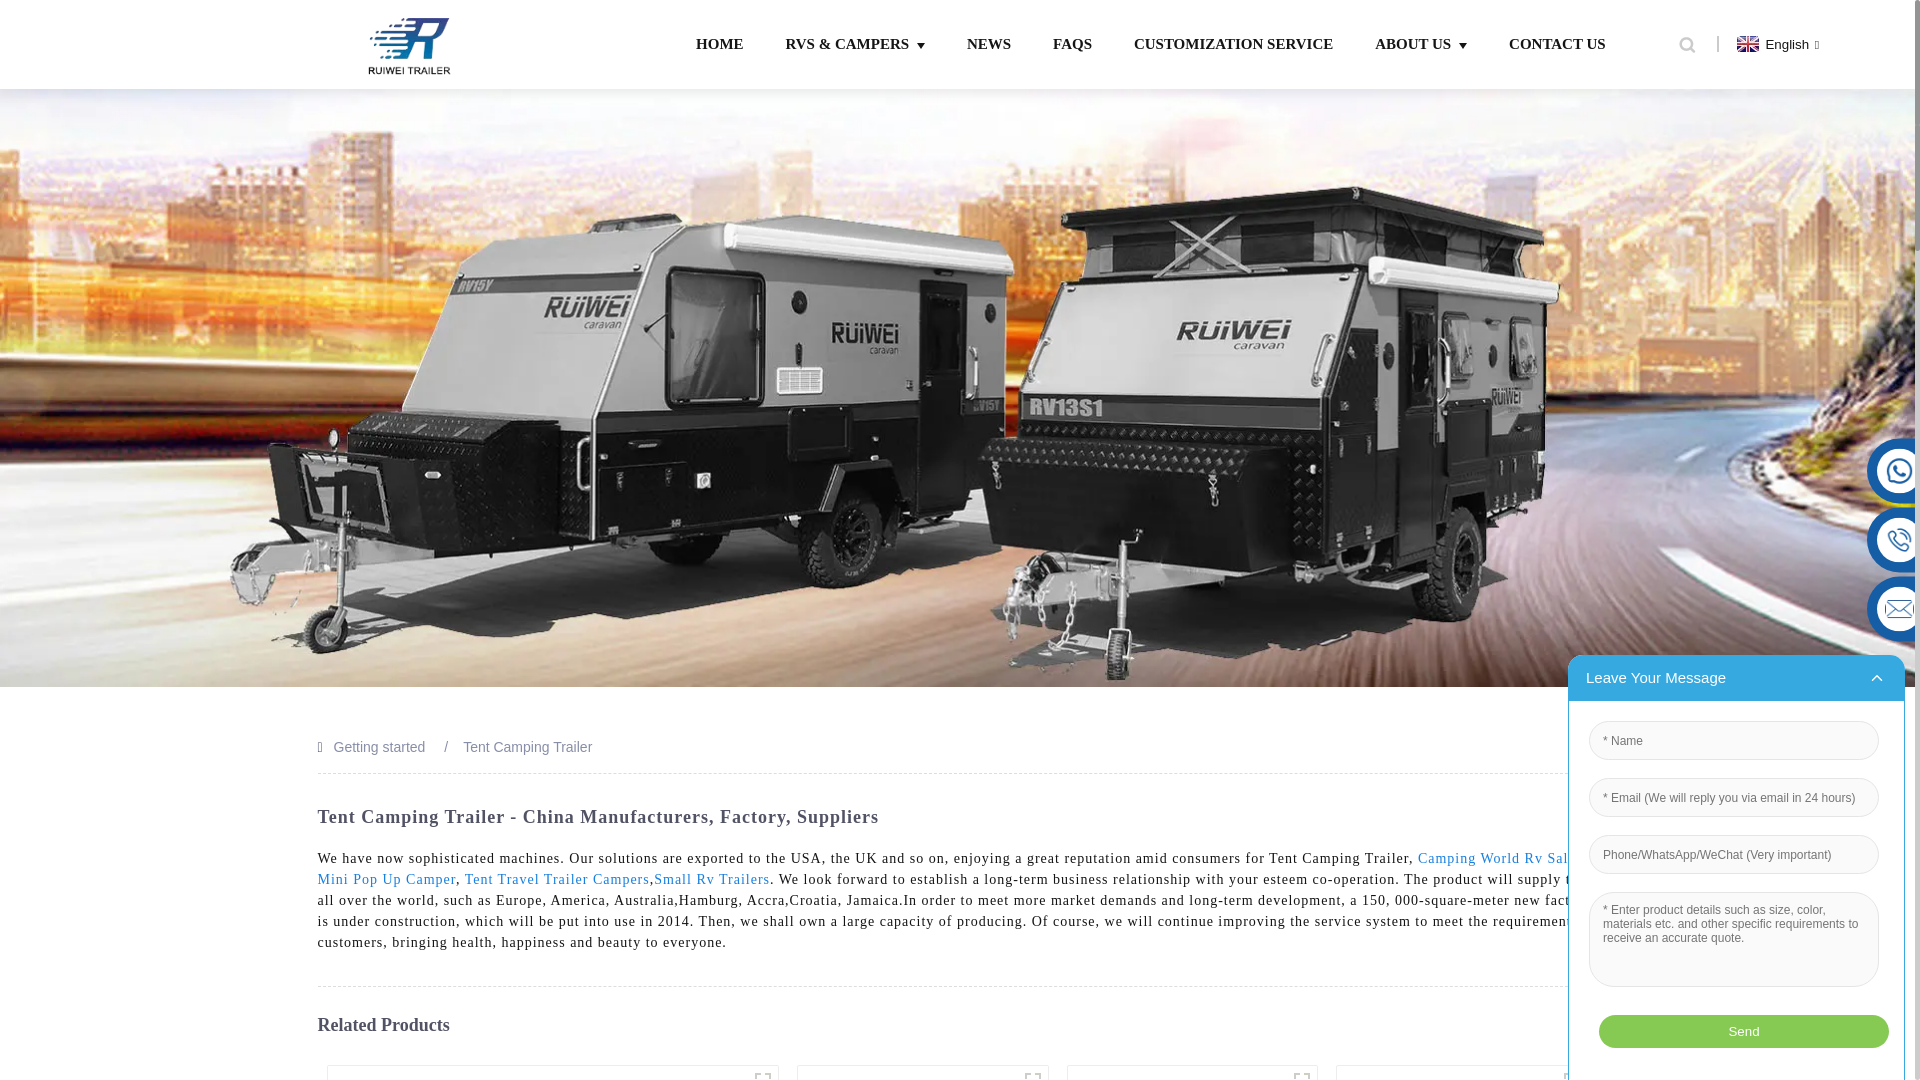 The height and width of the screenshot is (1080, 1920). Describe the element at coordinates (1032, 1072) in the screenshot. I see `mini tent trailer` at that location.